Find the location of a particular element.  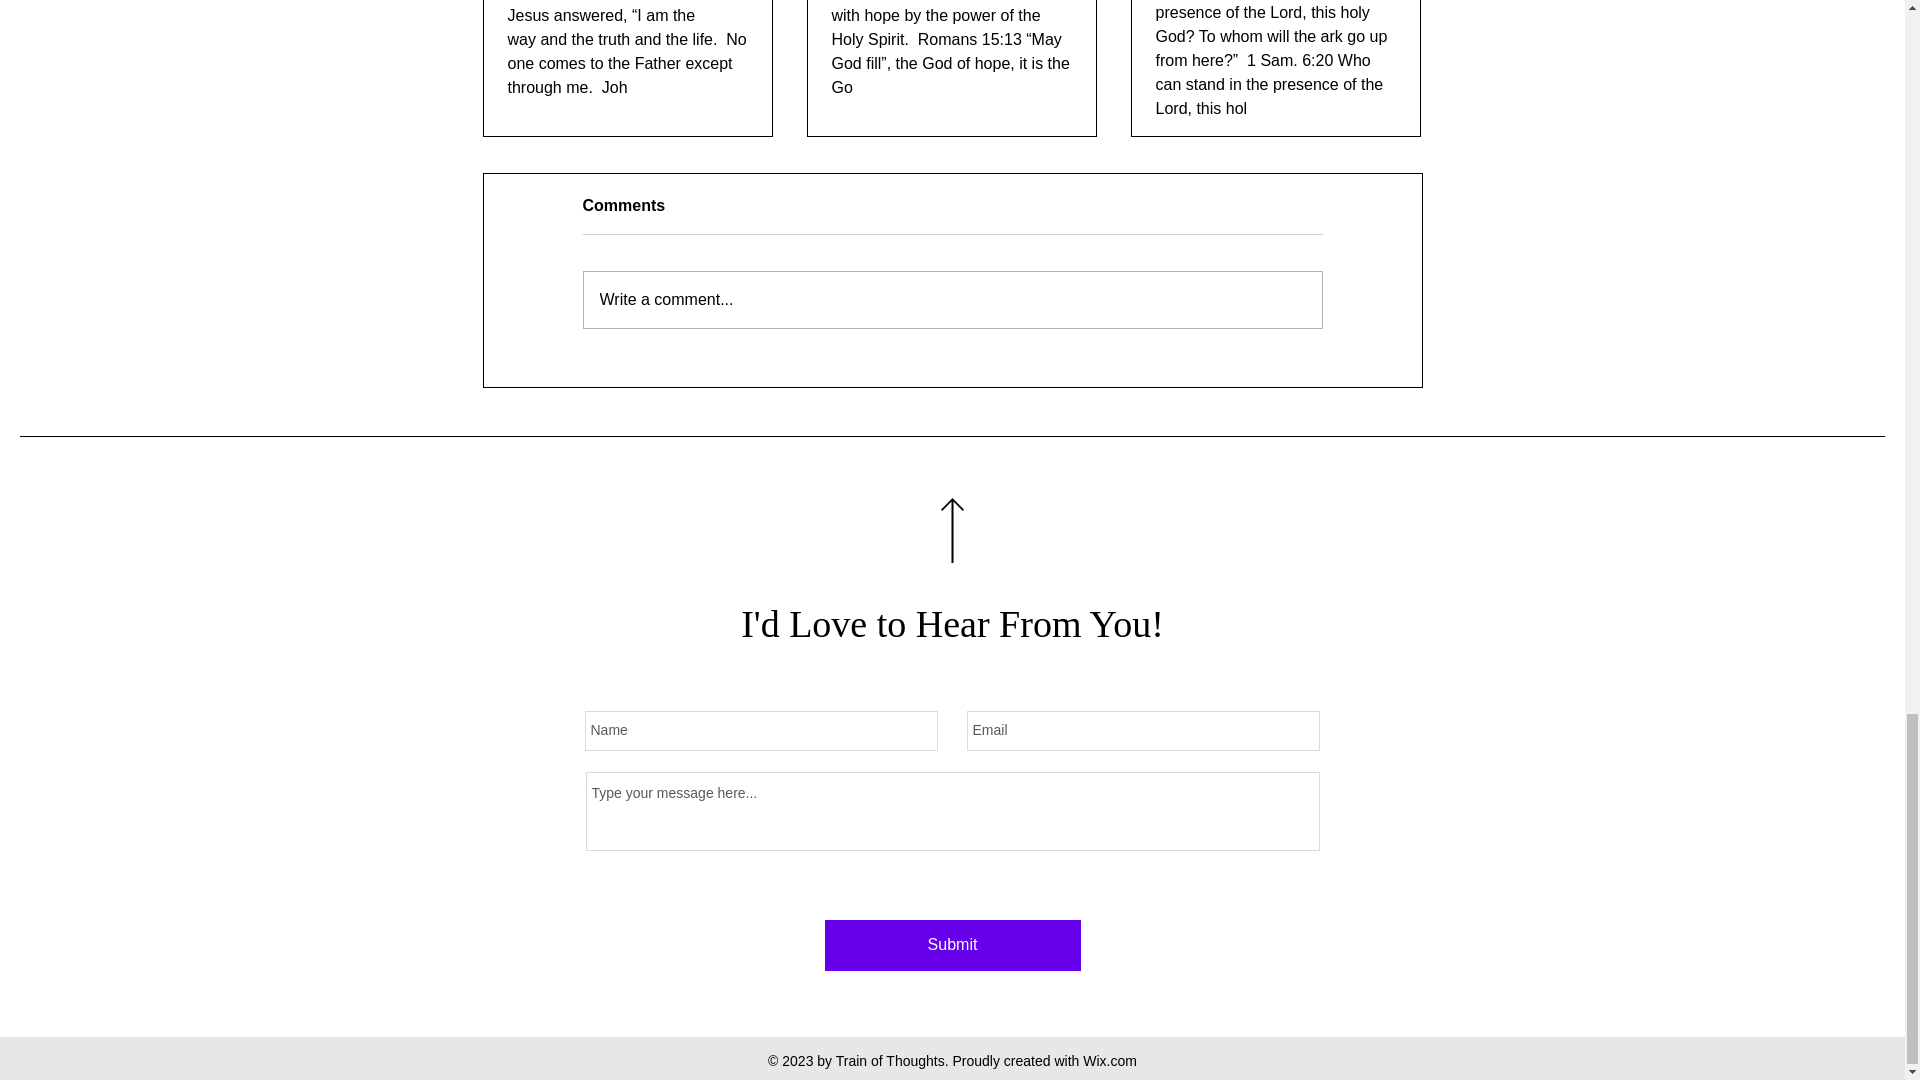

Submit is located at coordinates (951, 945).